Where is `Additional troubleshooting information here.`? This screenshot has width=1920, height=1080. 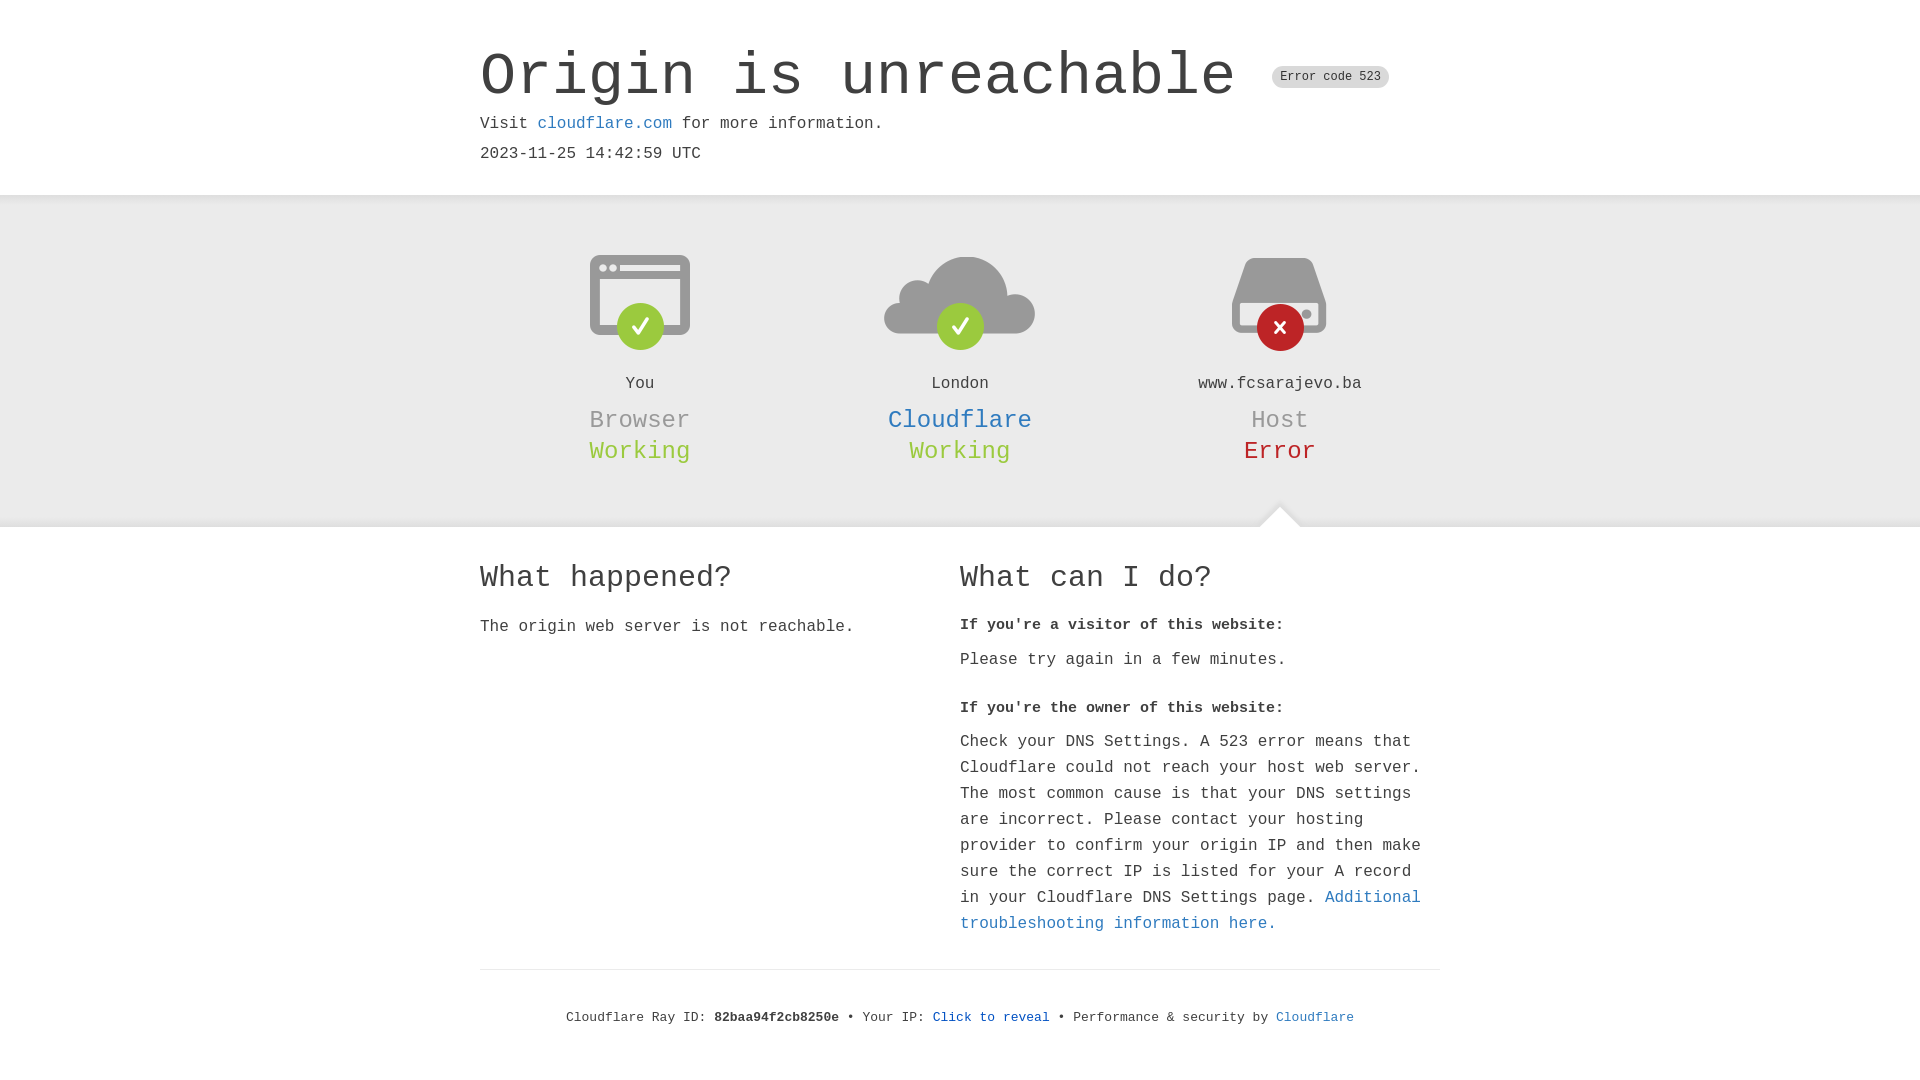 Additional troubleshooting information here. is located at coordinates (1190, 911).